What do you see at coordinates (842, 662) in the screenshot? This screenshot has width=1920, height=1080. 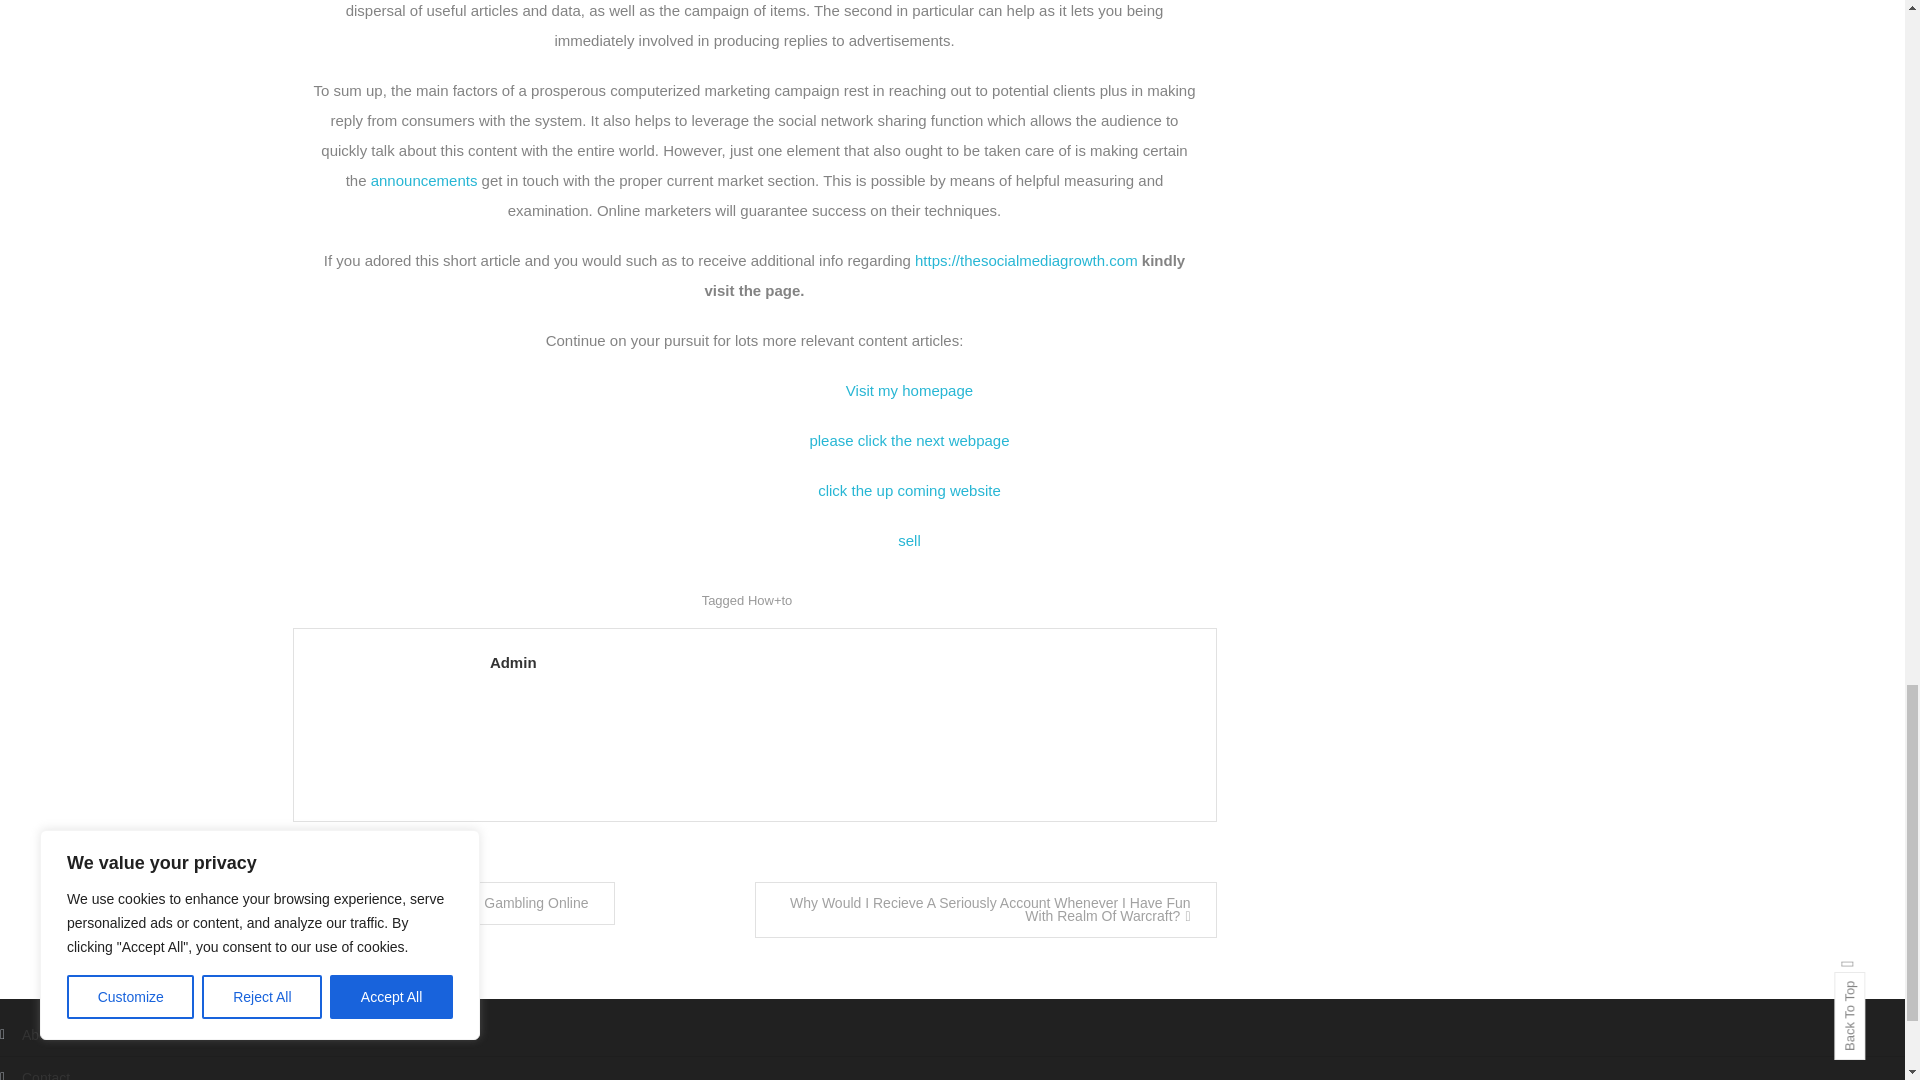 I see `Admin` at bounding box center [842, 662].